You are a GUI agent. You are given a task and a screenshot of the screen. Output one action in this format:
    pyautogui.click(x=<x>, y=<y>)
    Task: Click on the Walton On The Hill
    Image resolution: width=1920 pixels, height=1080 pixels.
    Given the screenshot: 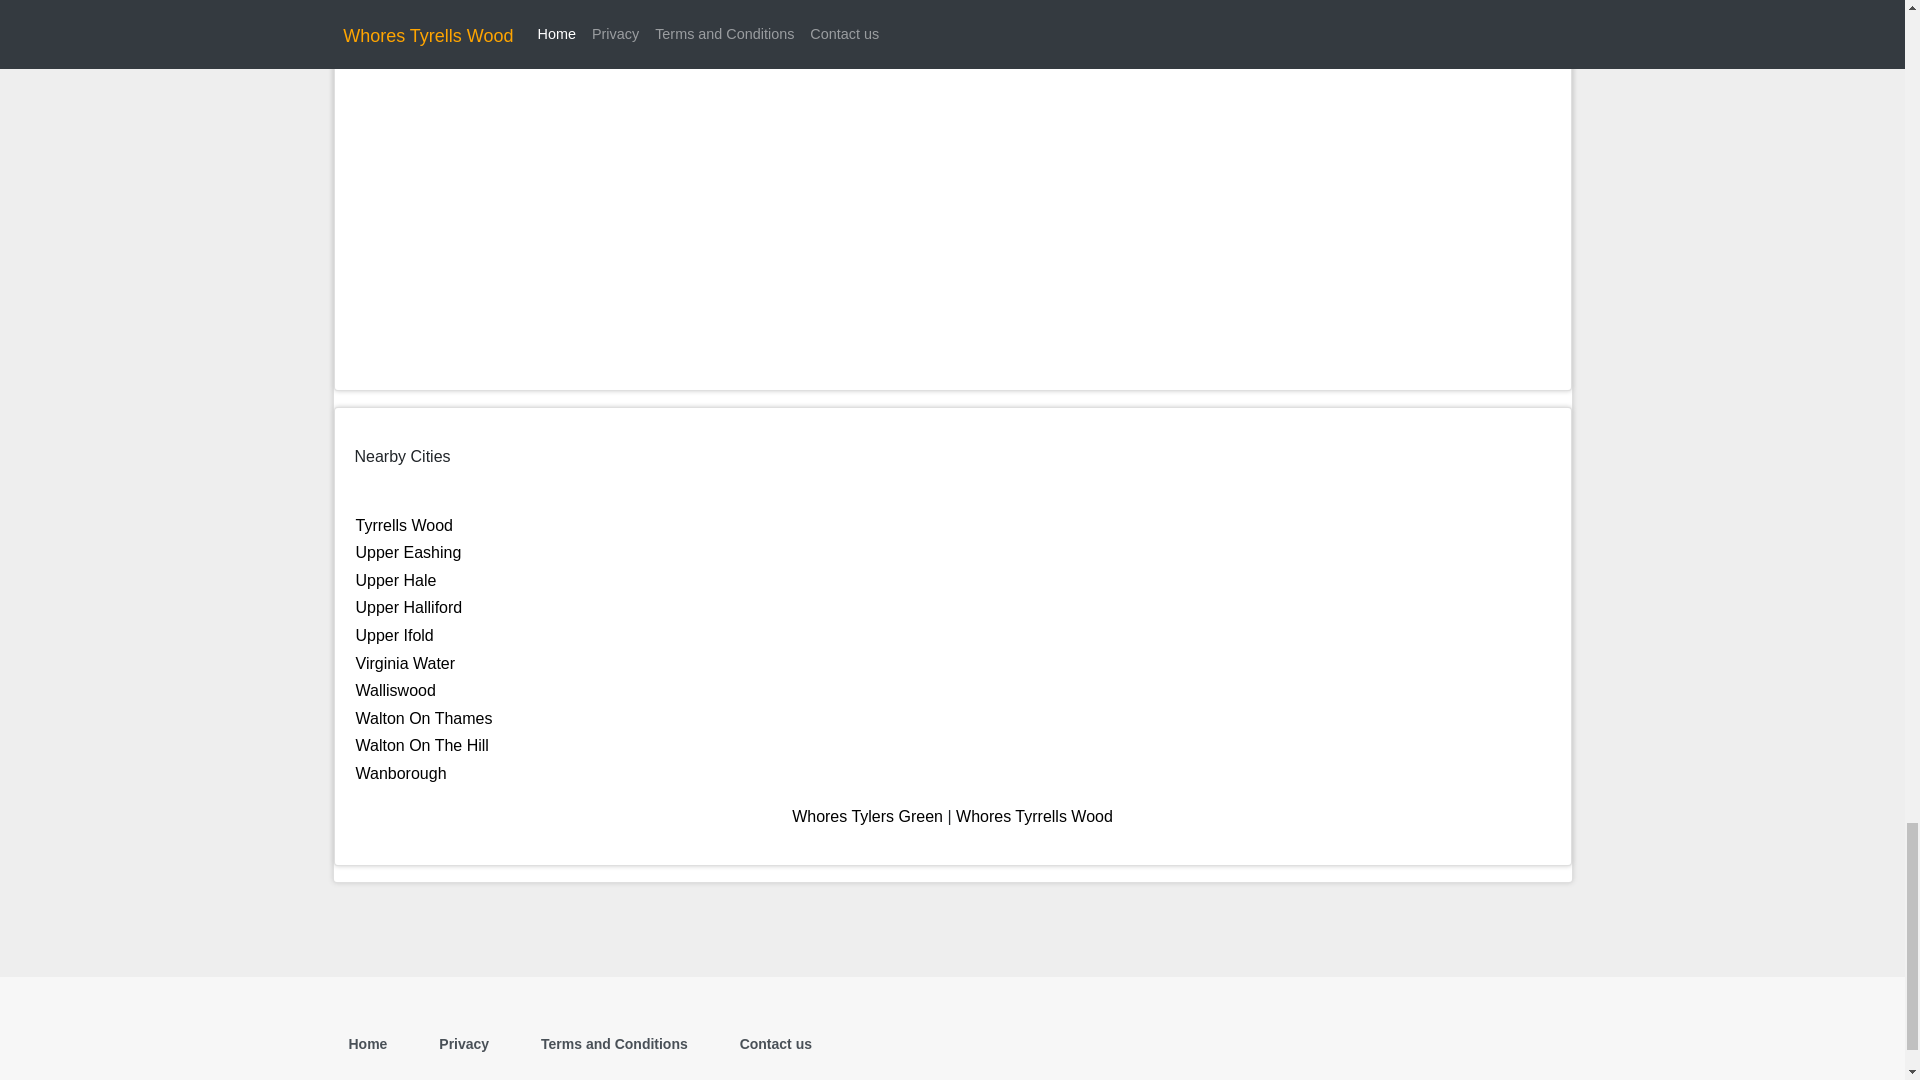 What is the action you would take?
    pyautogui.click(x=422, y=744)
    